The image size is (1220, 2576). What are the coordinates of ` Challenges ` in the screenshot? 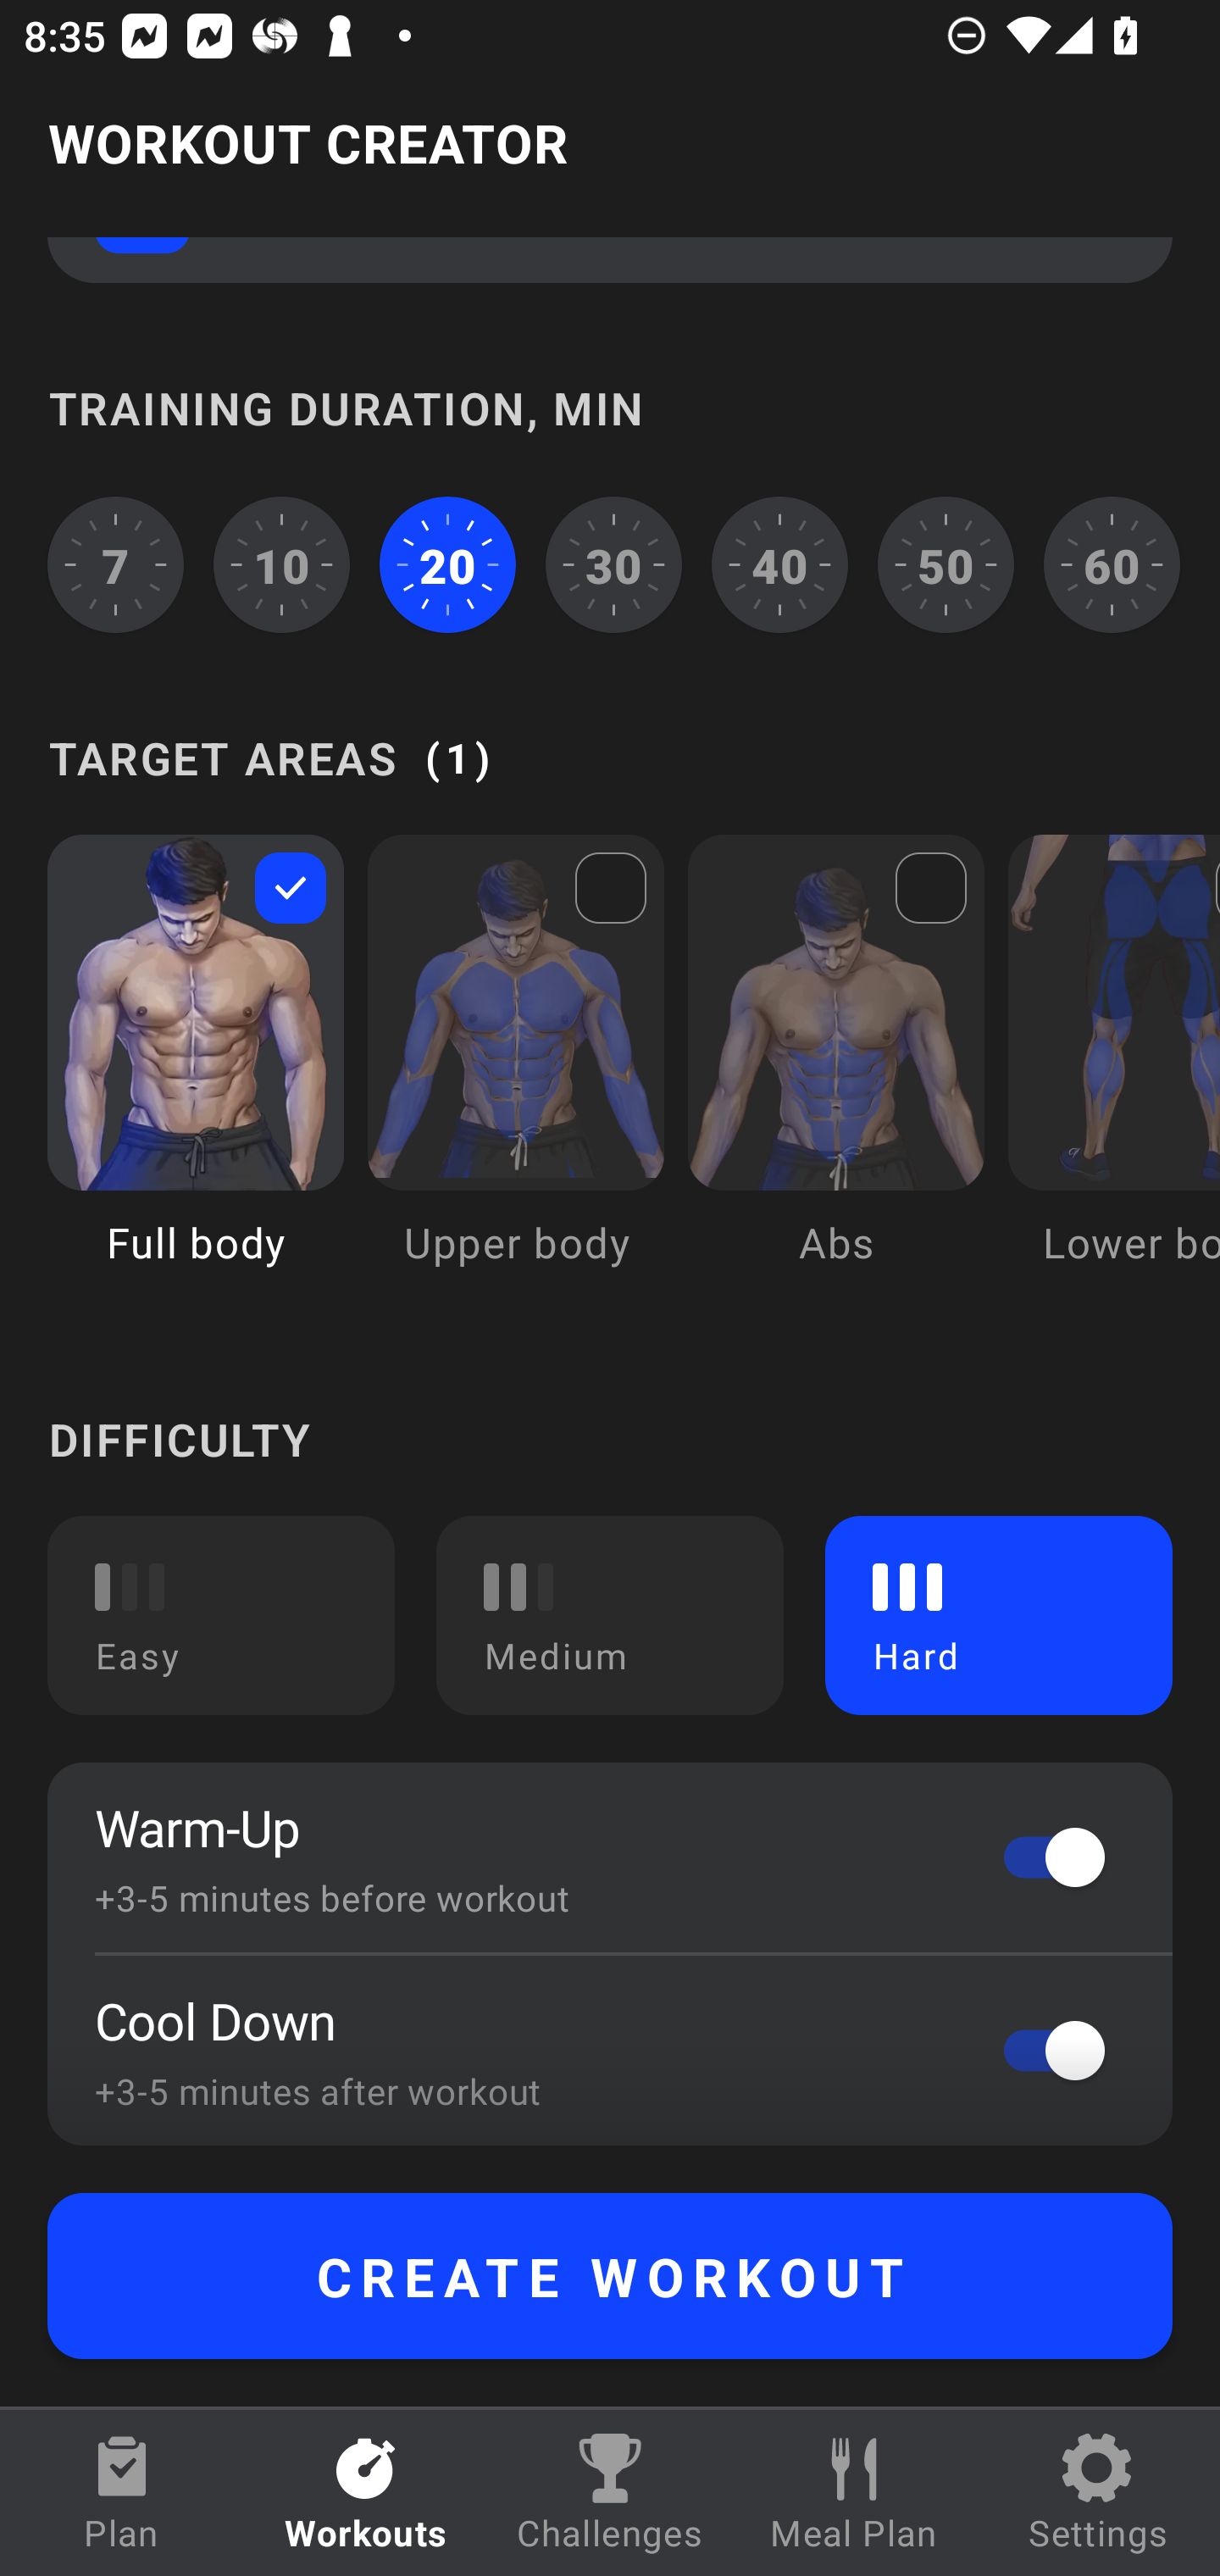 It's located at (610, 2493).